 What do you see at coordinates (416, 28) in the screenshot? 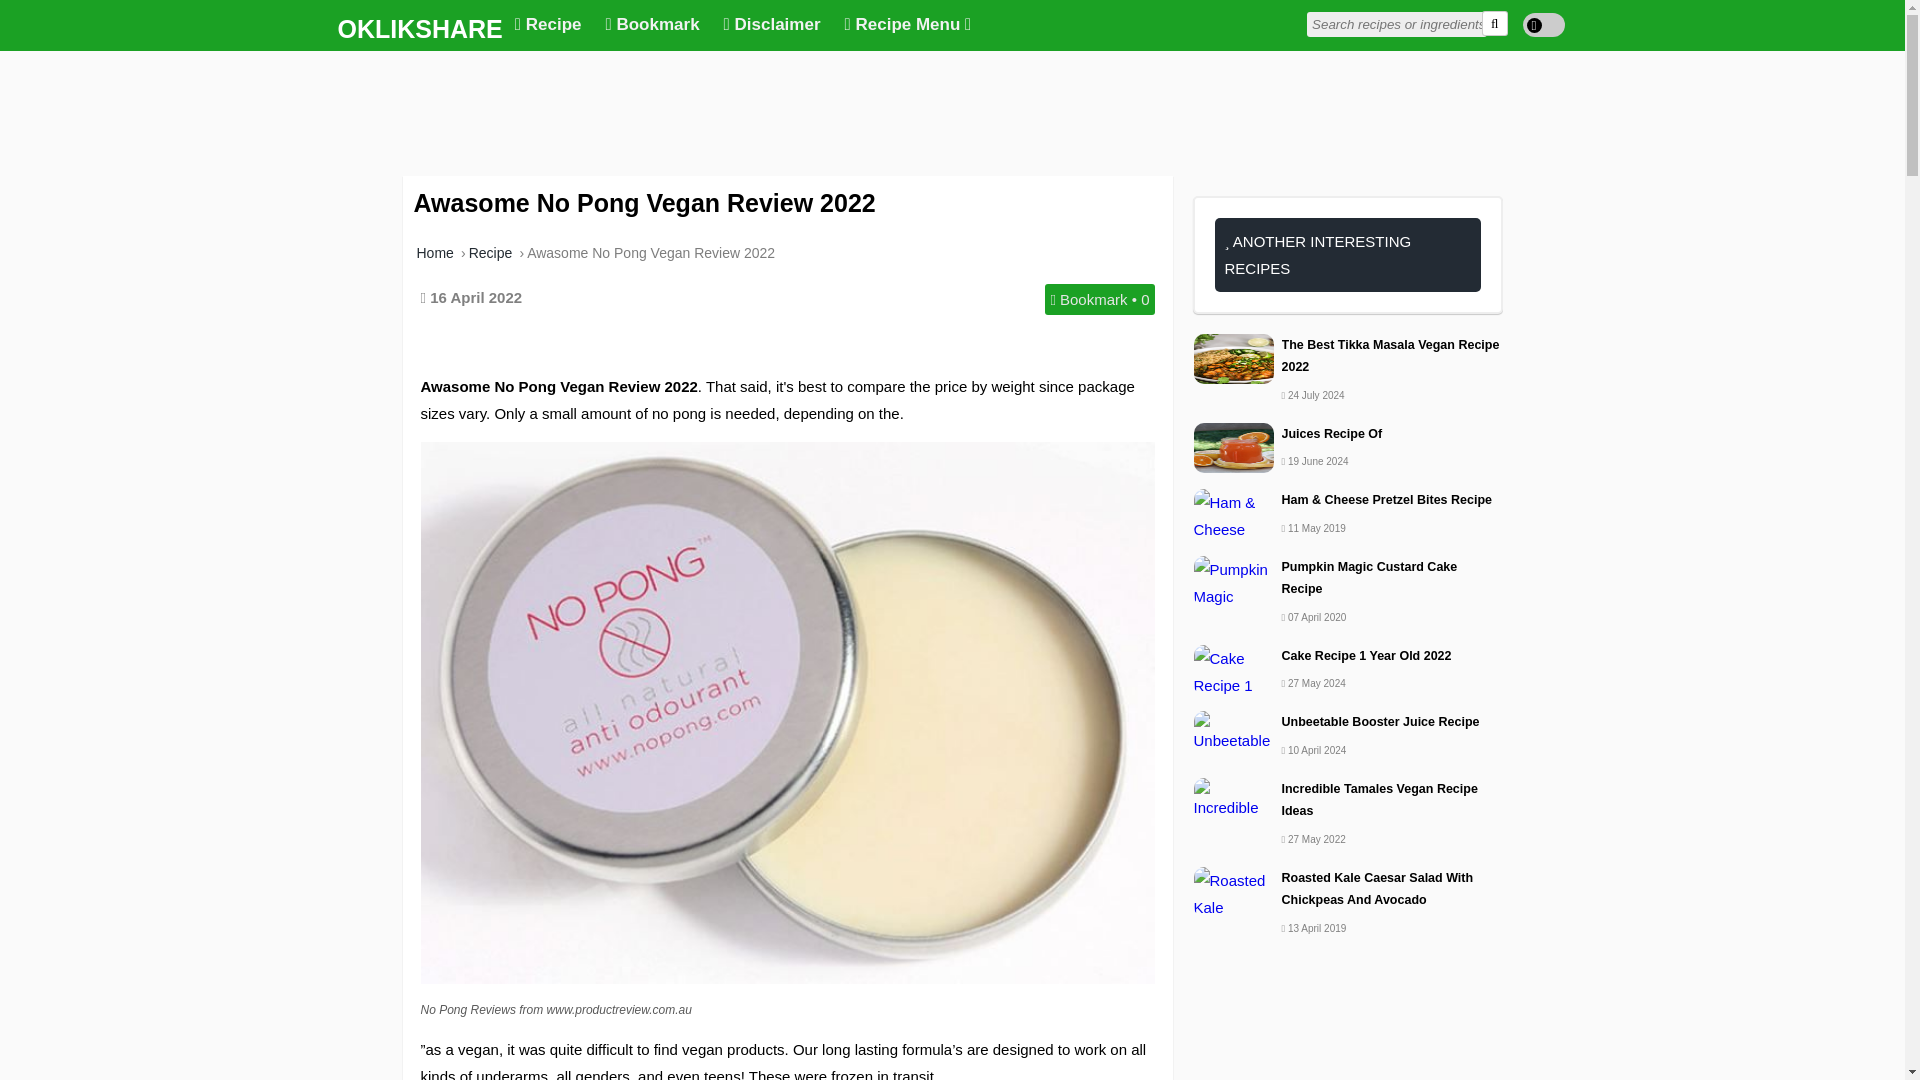
I see `OKLIKSHARE` at bounding box center [416, 28].